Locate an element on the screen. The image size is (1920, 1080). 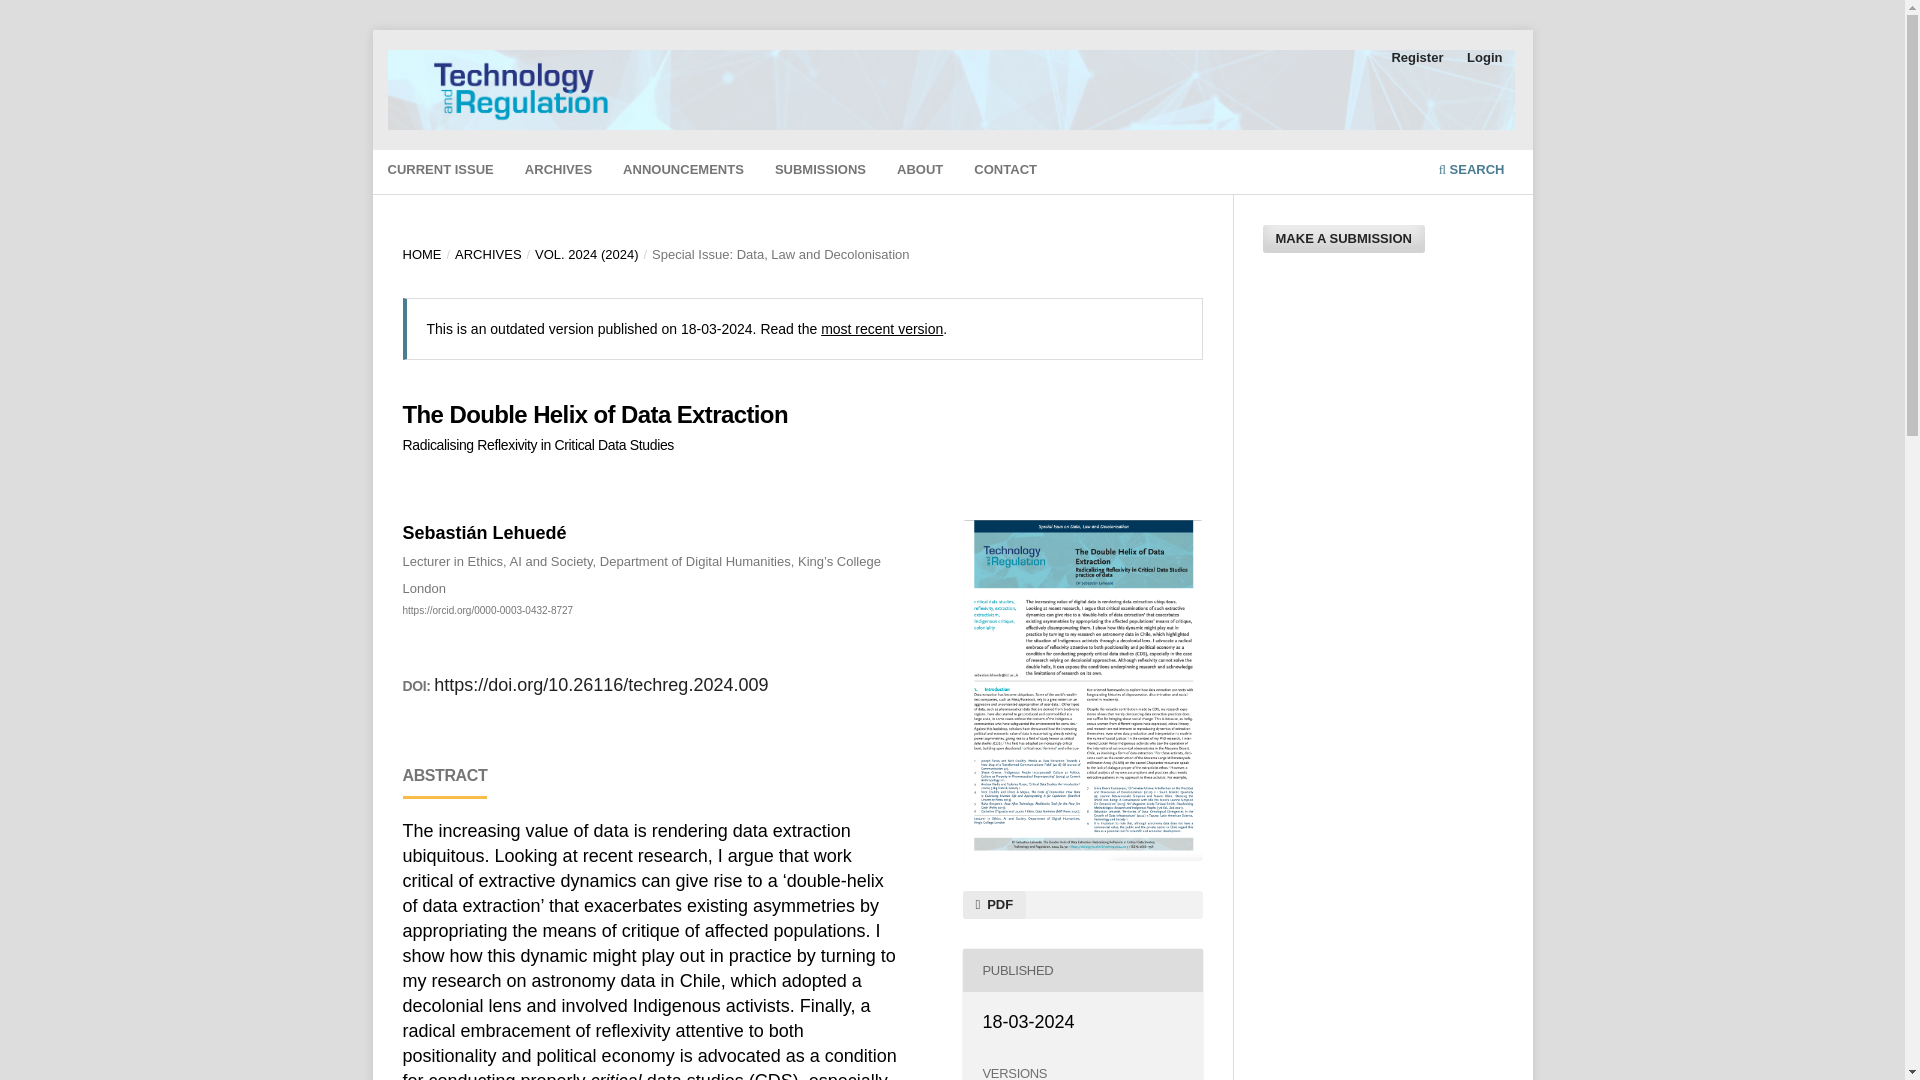
CURRENT ISSUE is located at coordinates (440, 172).